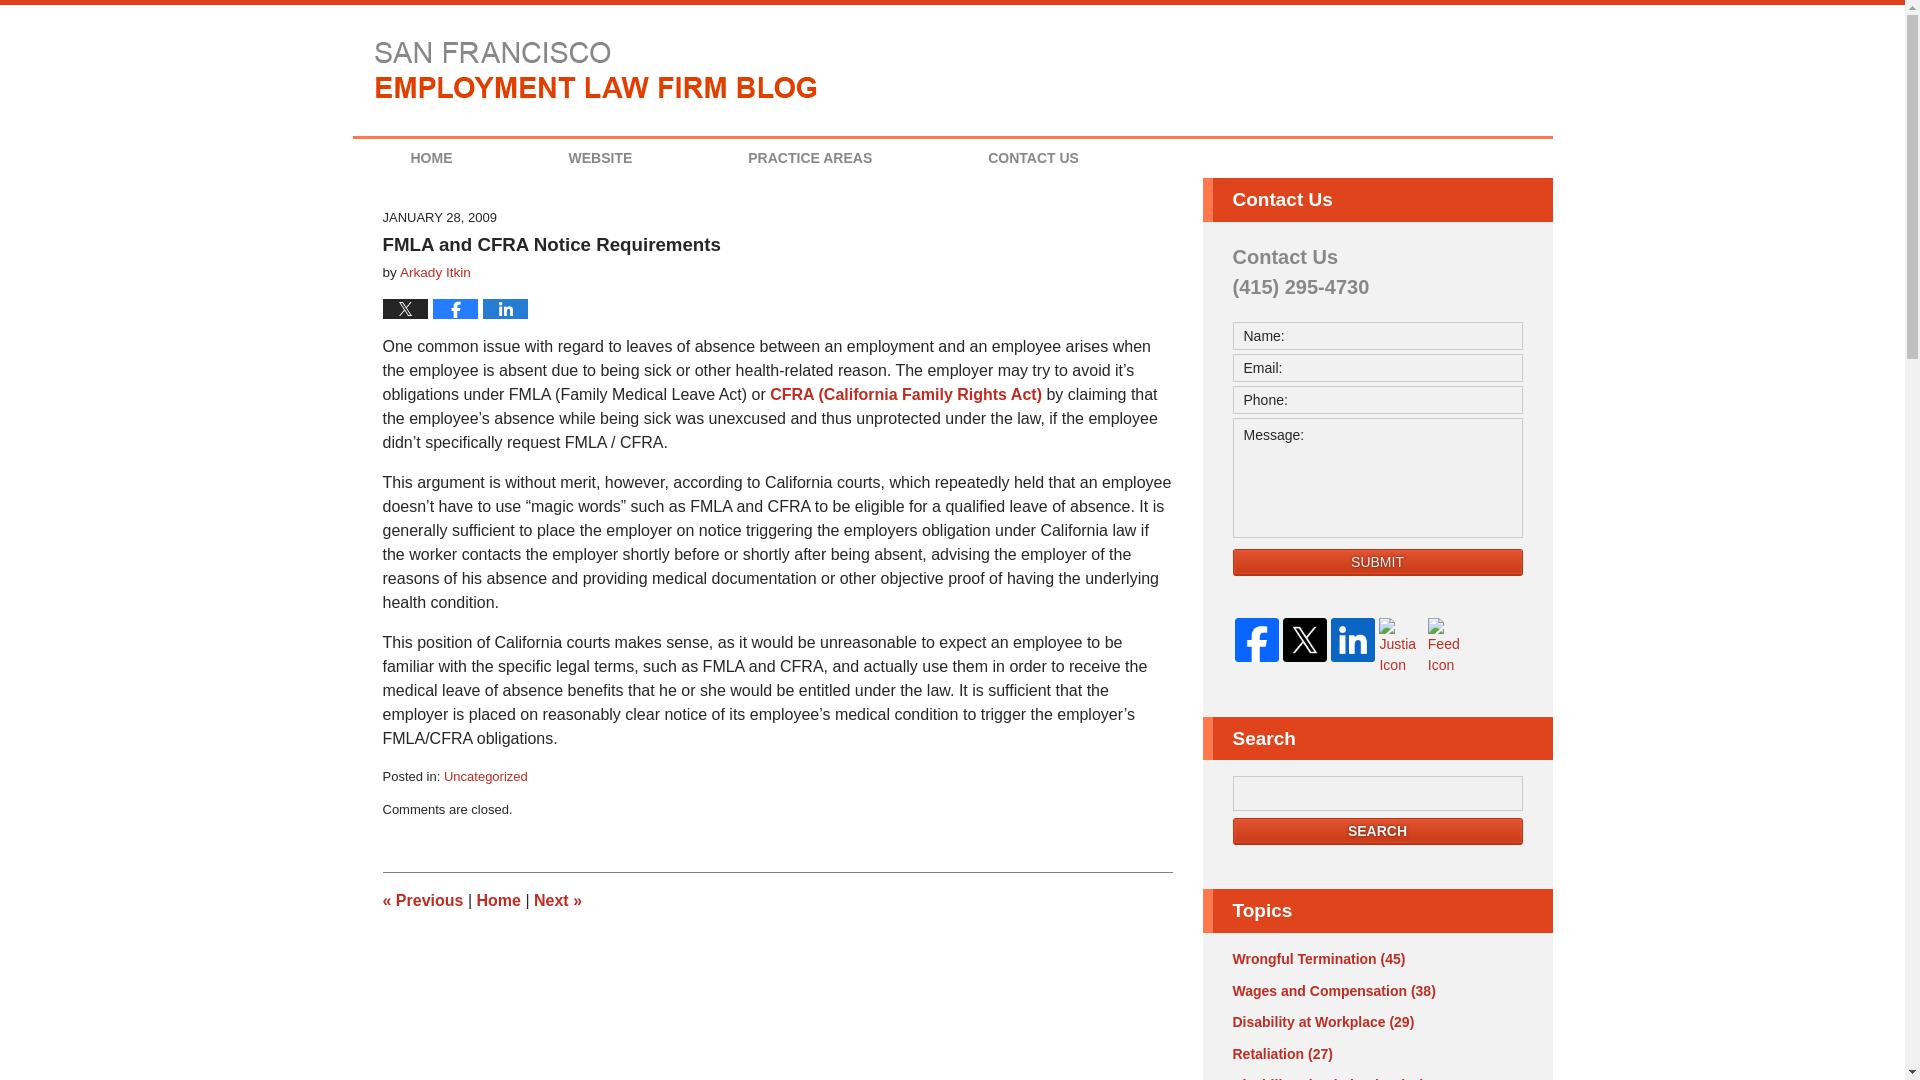 The image size is (1920, 1080). I want to click on Feed, so click(1450, 646).